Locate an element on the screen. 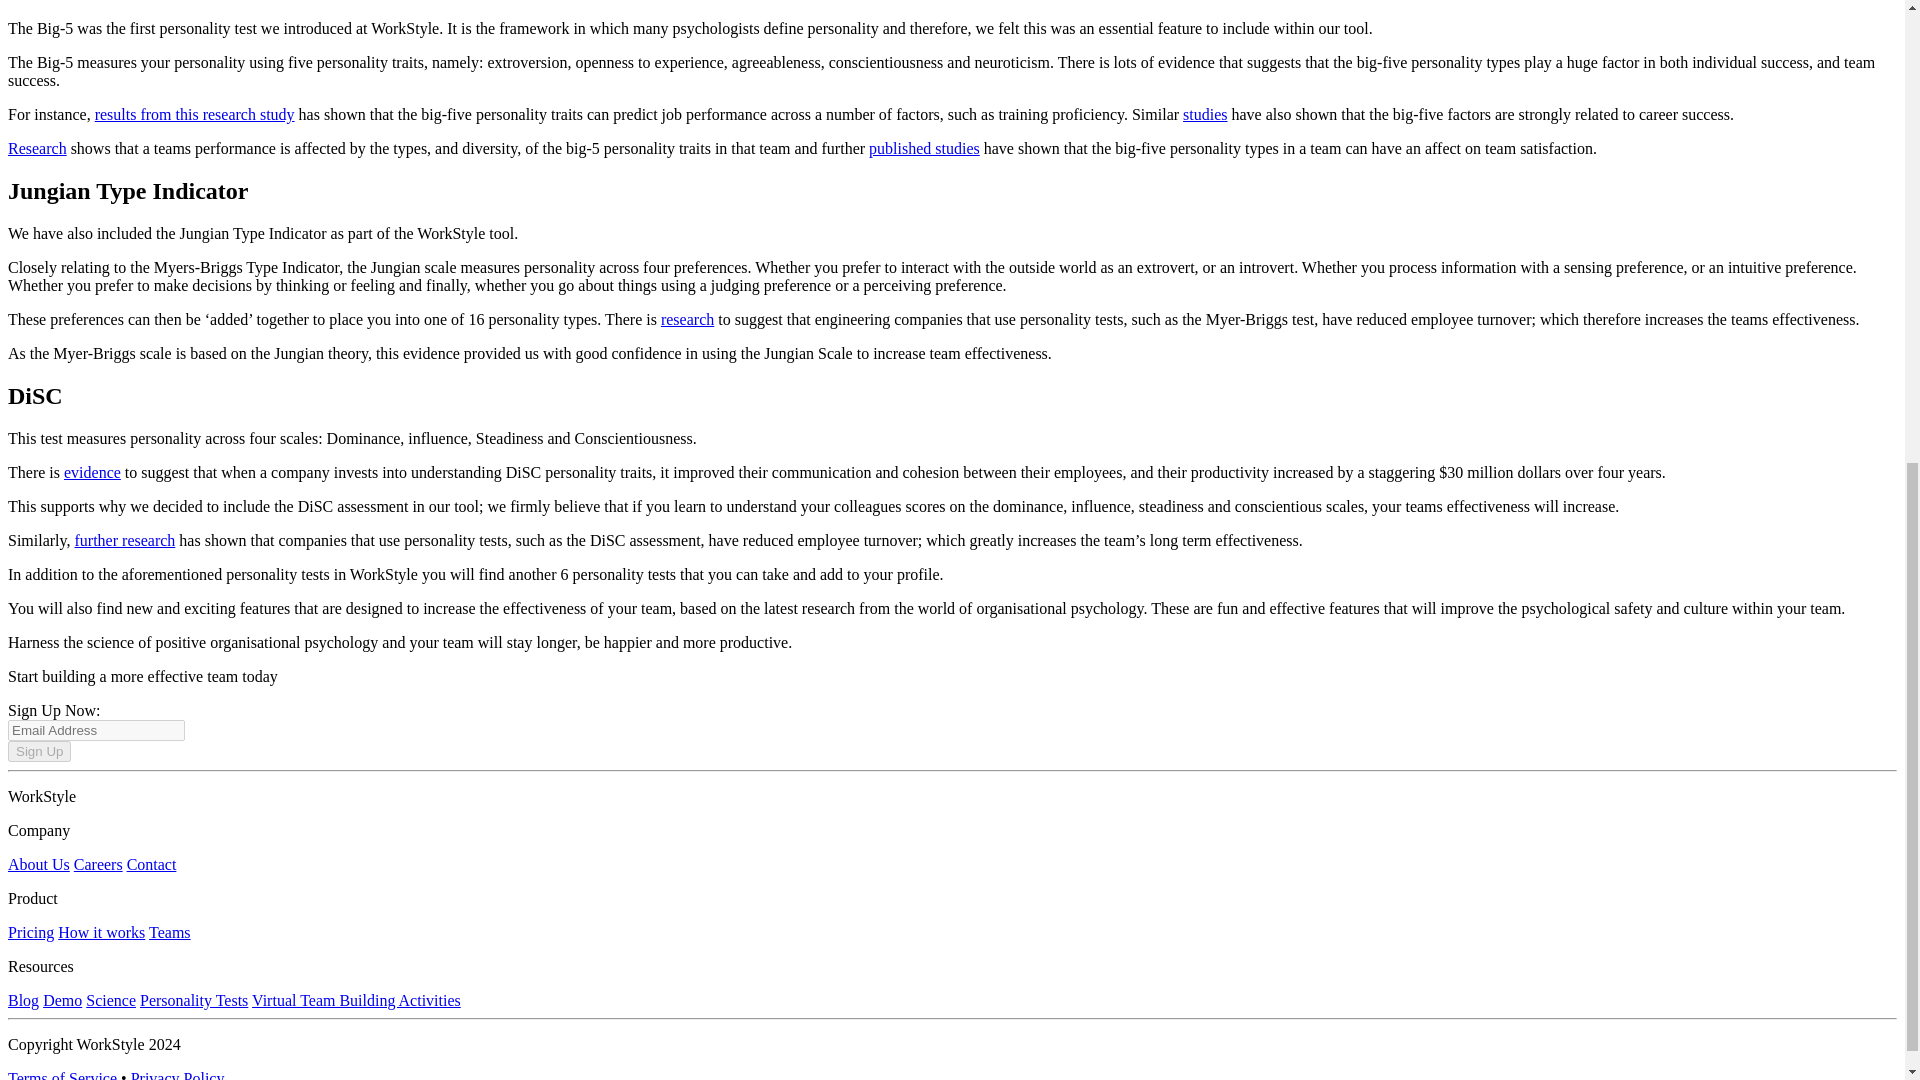  How it works is located at coordinates (101, 932).